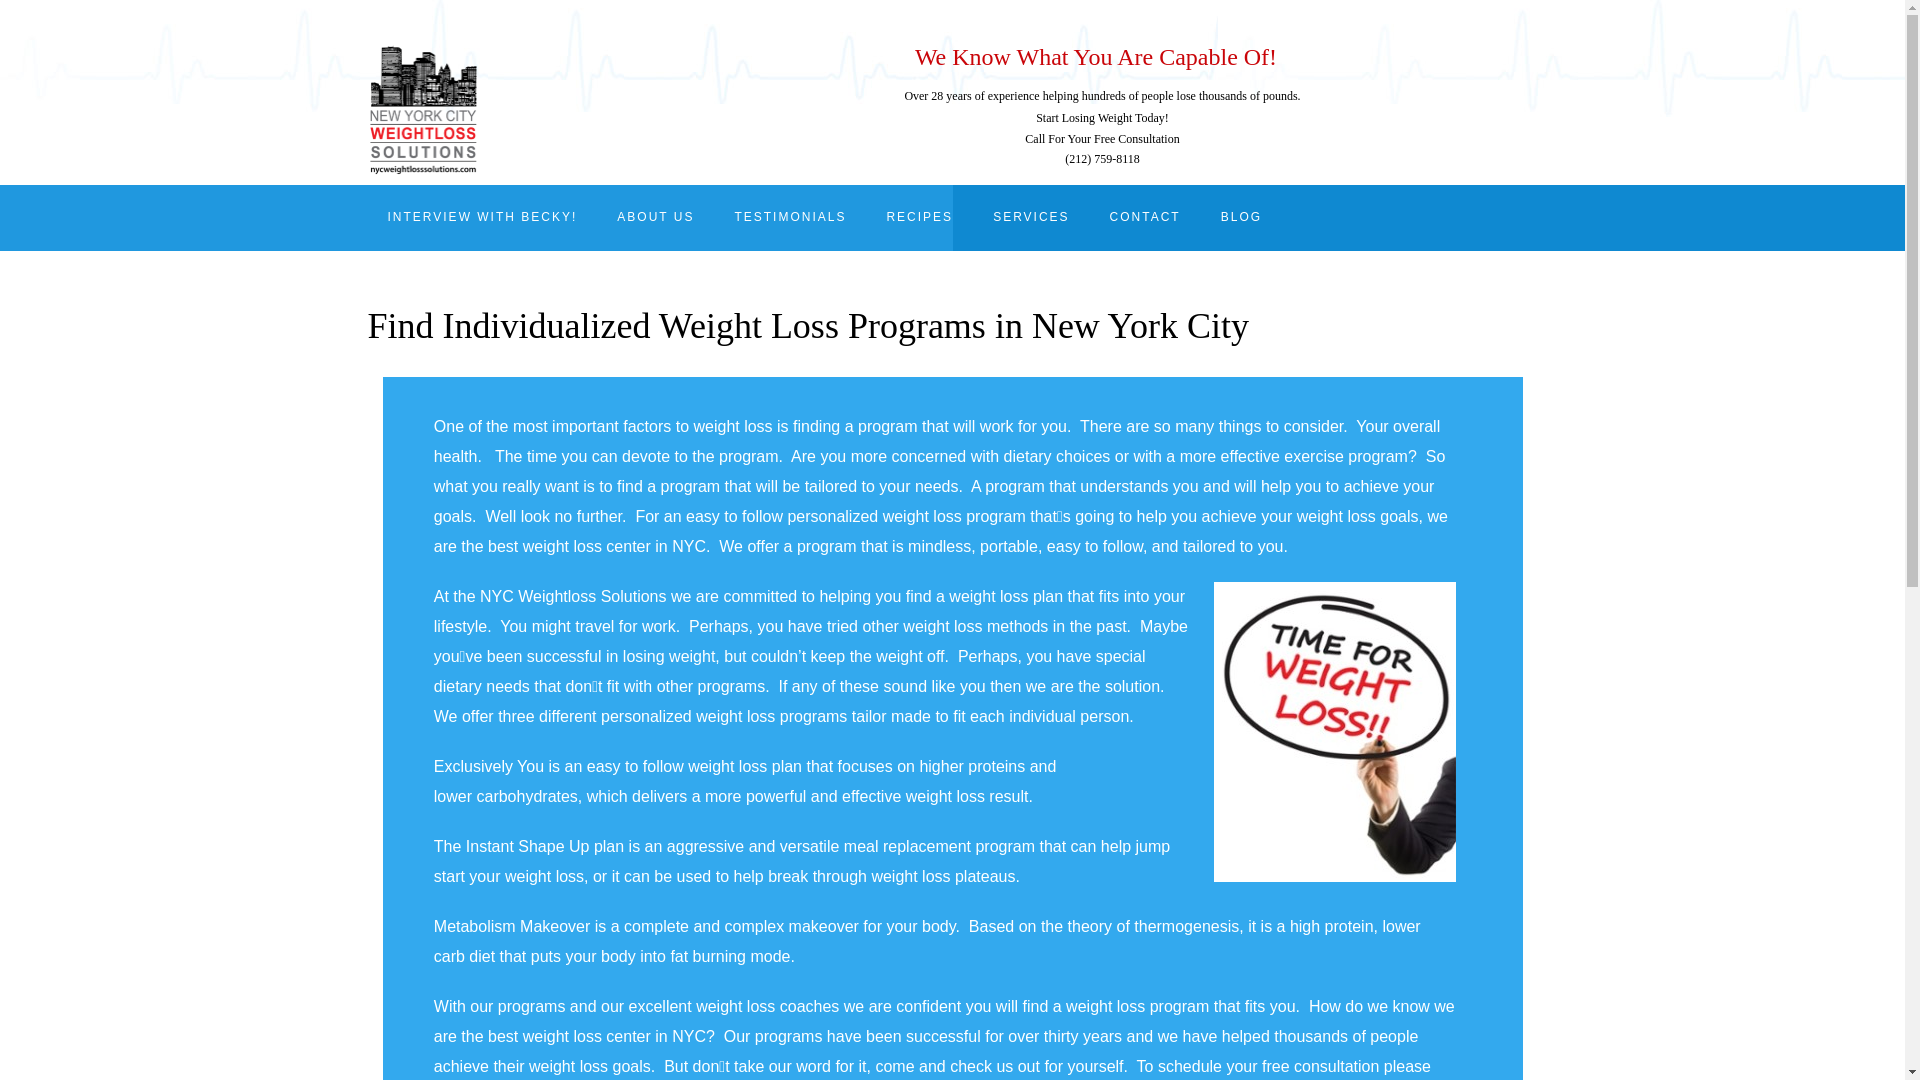  Describe the element at coordinates (919, 217) in the screenshot. I see `RECIPES` at that location.